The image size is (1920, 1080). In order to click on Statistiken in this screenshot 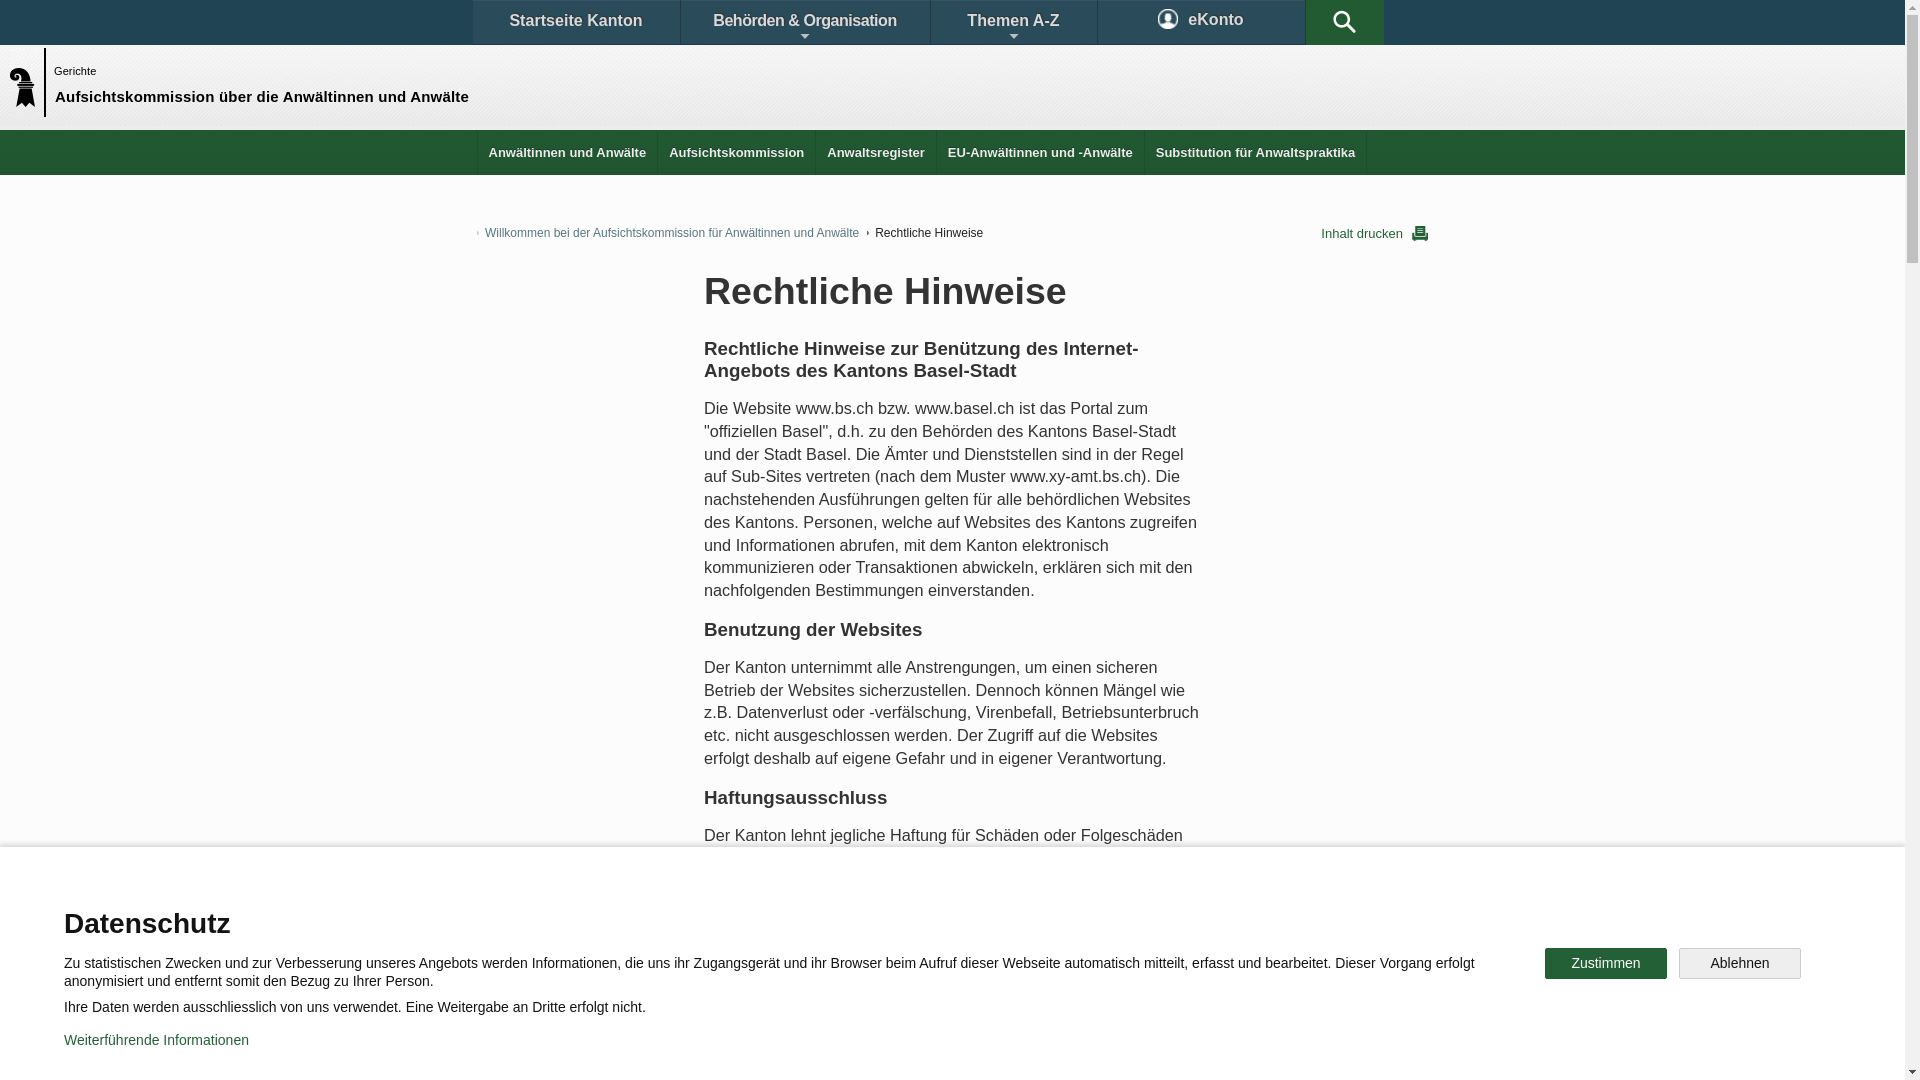, I will do `click(906, 914)`.